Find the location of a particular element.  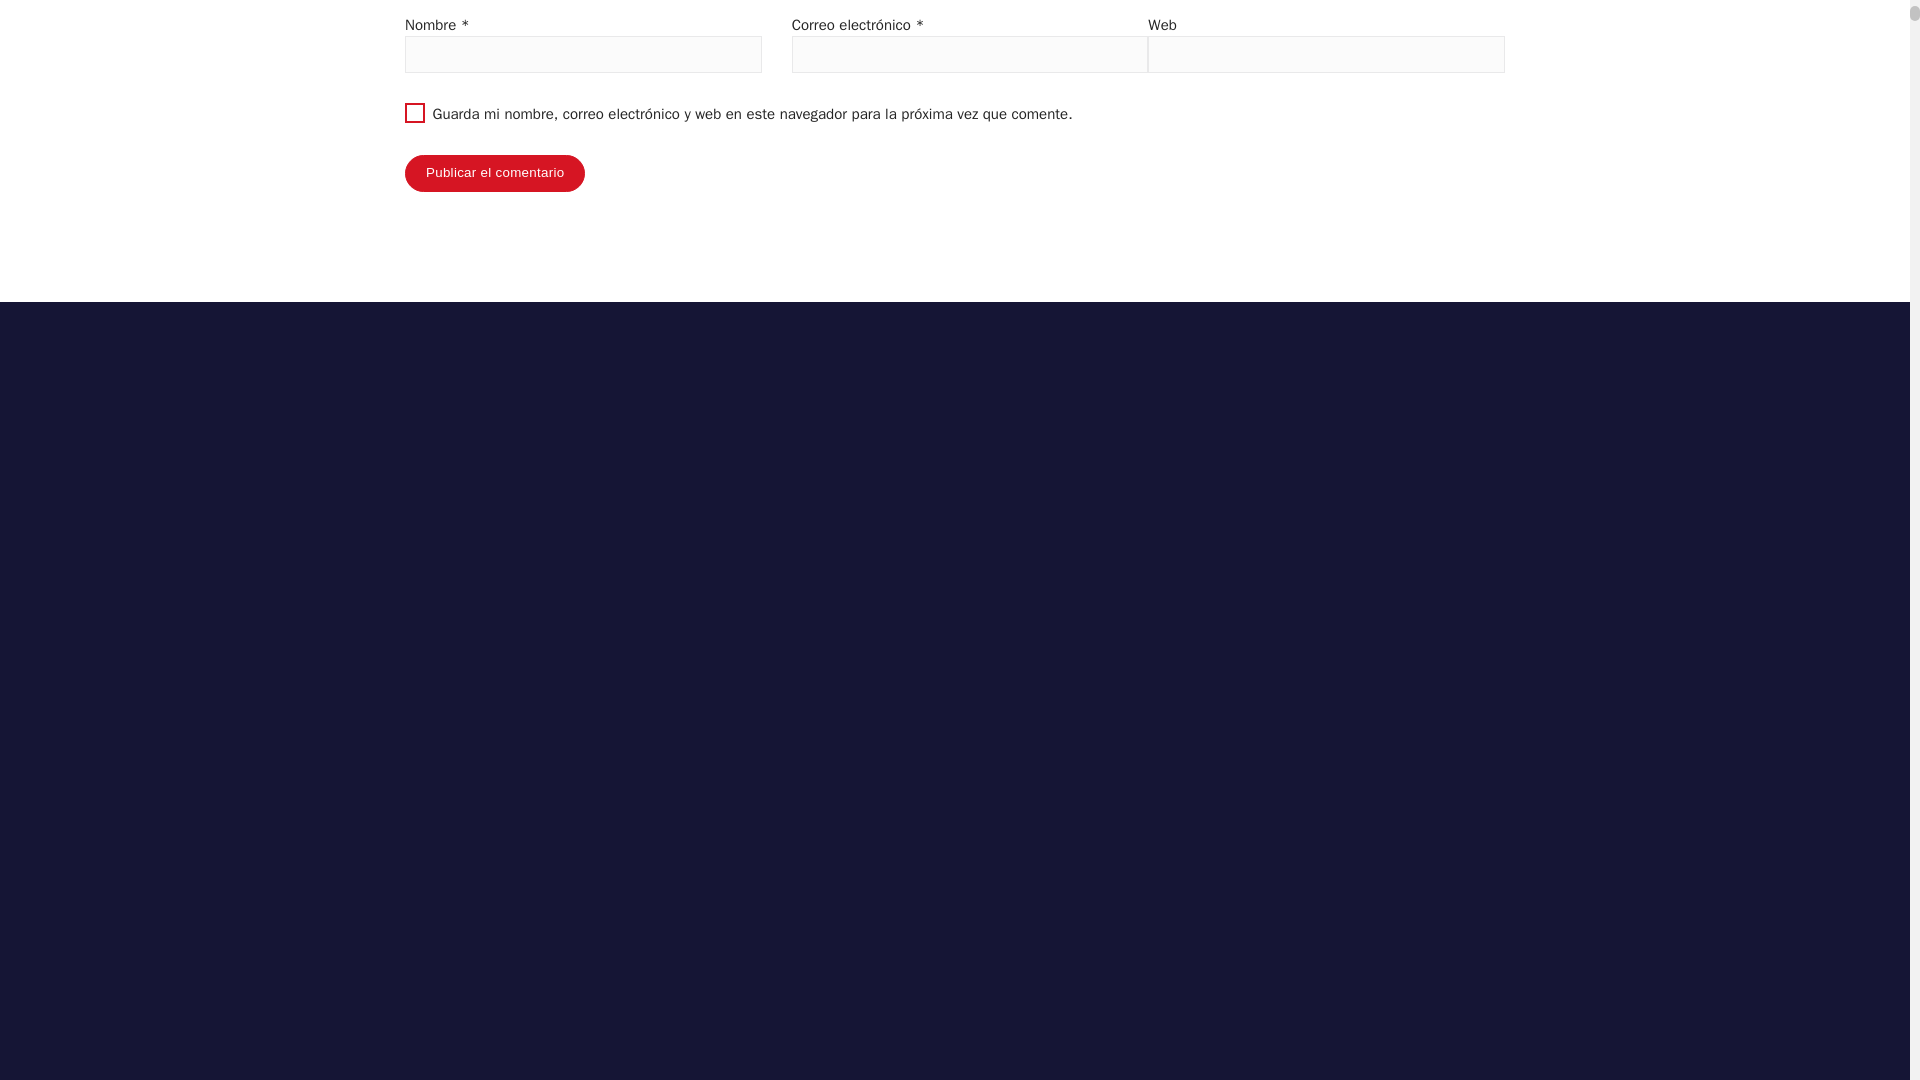

Publicar el comentario is located at coordinates (495, 174).